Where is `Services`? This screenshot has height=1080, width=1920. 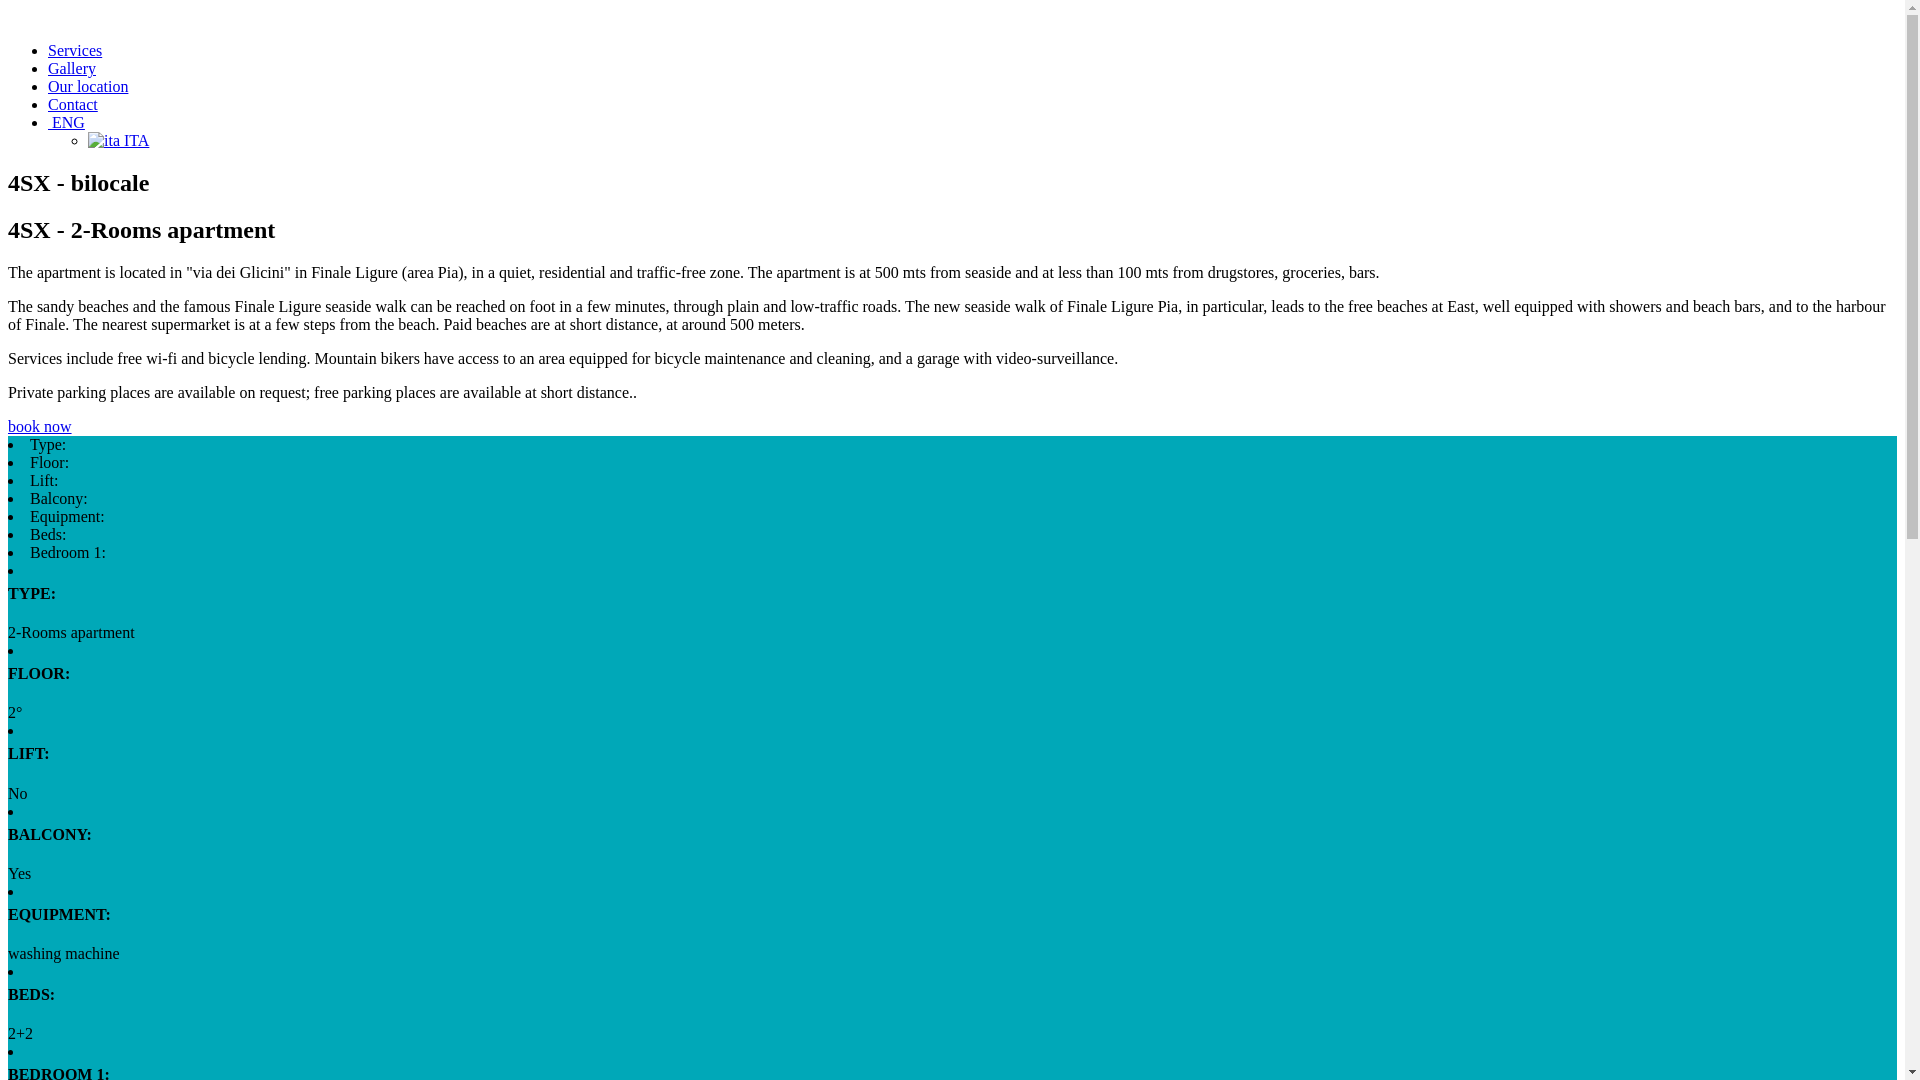 Services is located at coordinates (74, 50).